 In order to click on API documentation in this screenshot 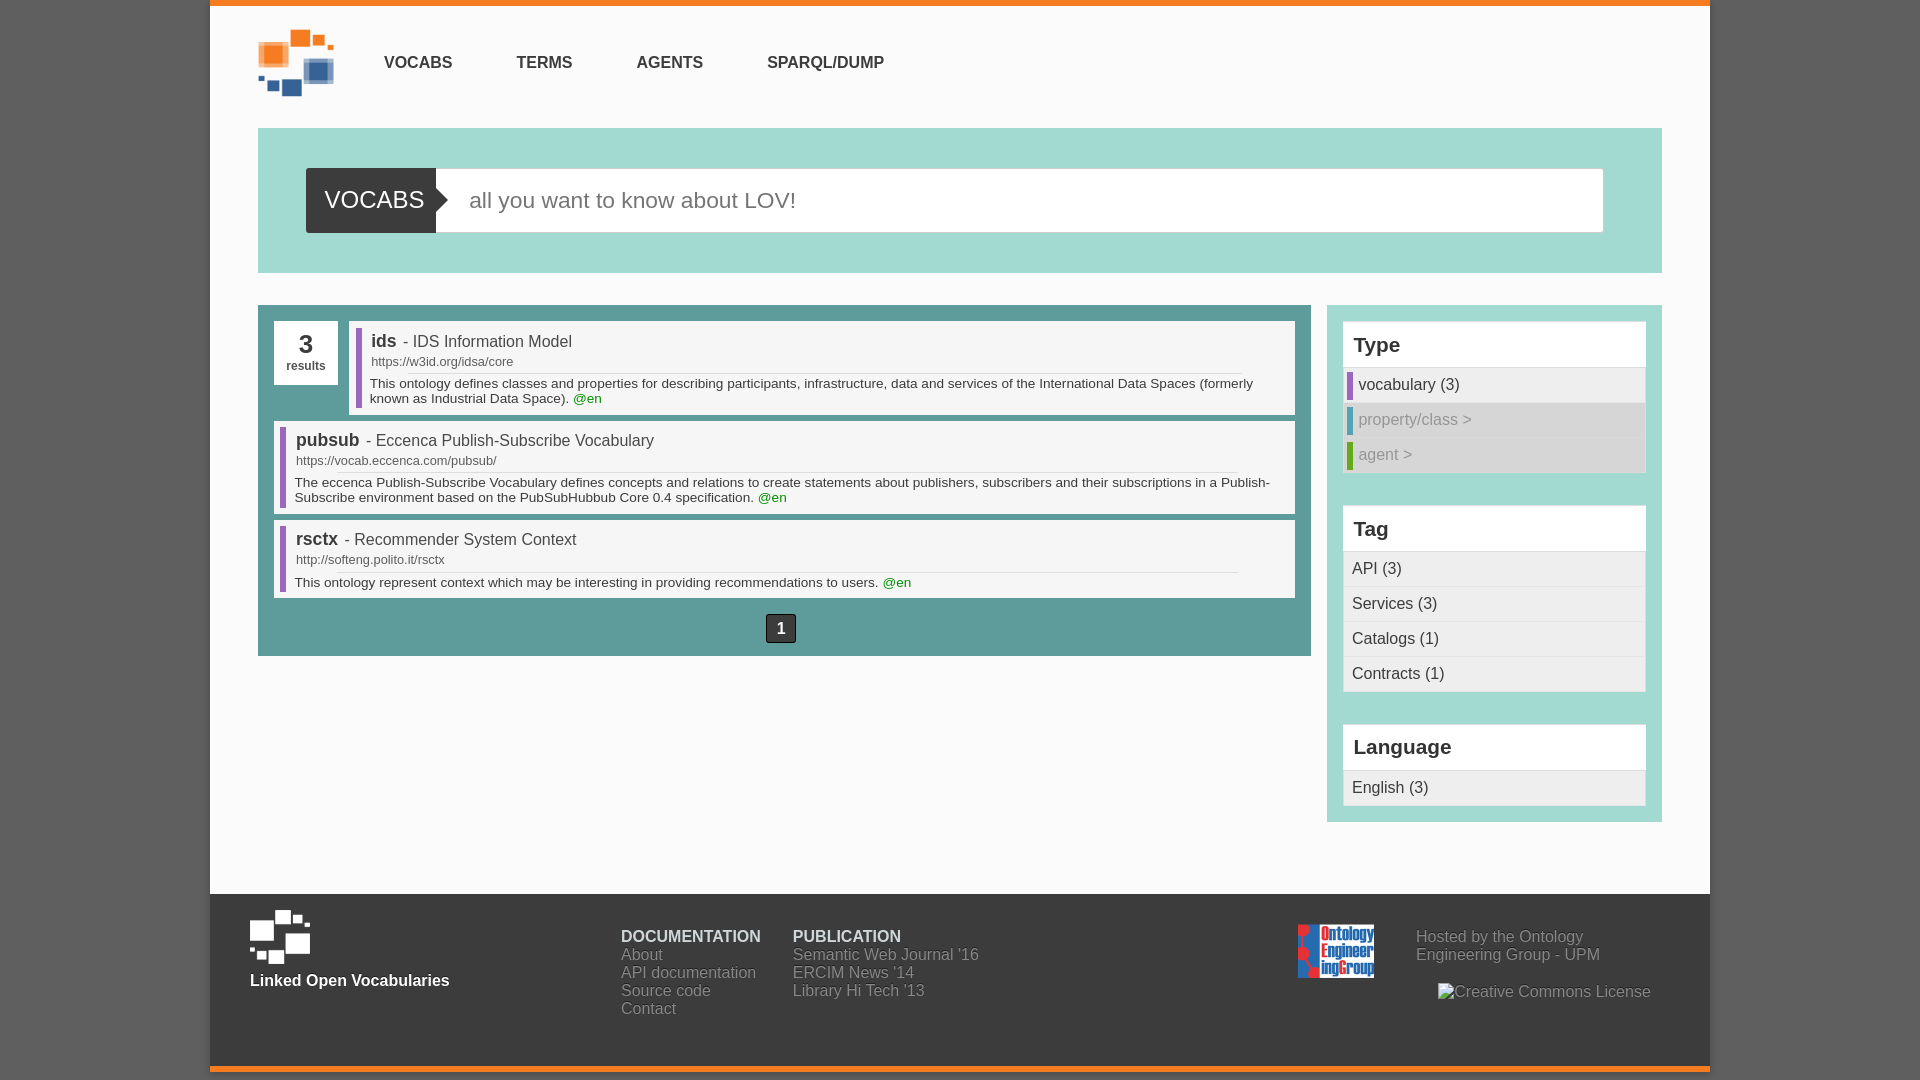, I will do `click(688, 972)`.